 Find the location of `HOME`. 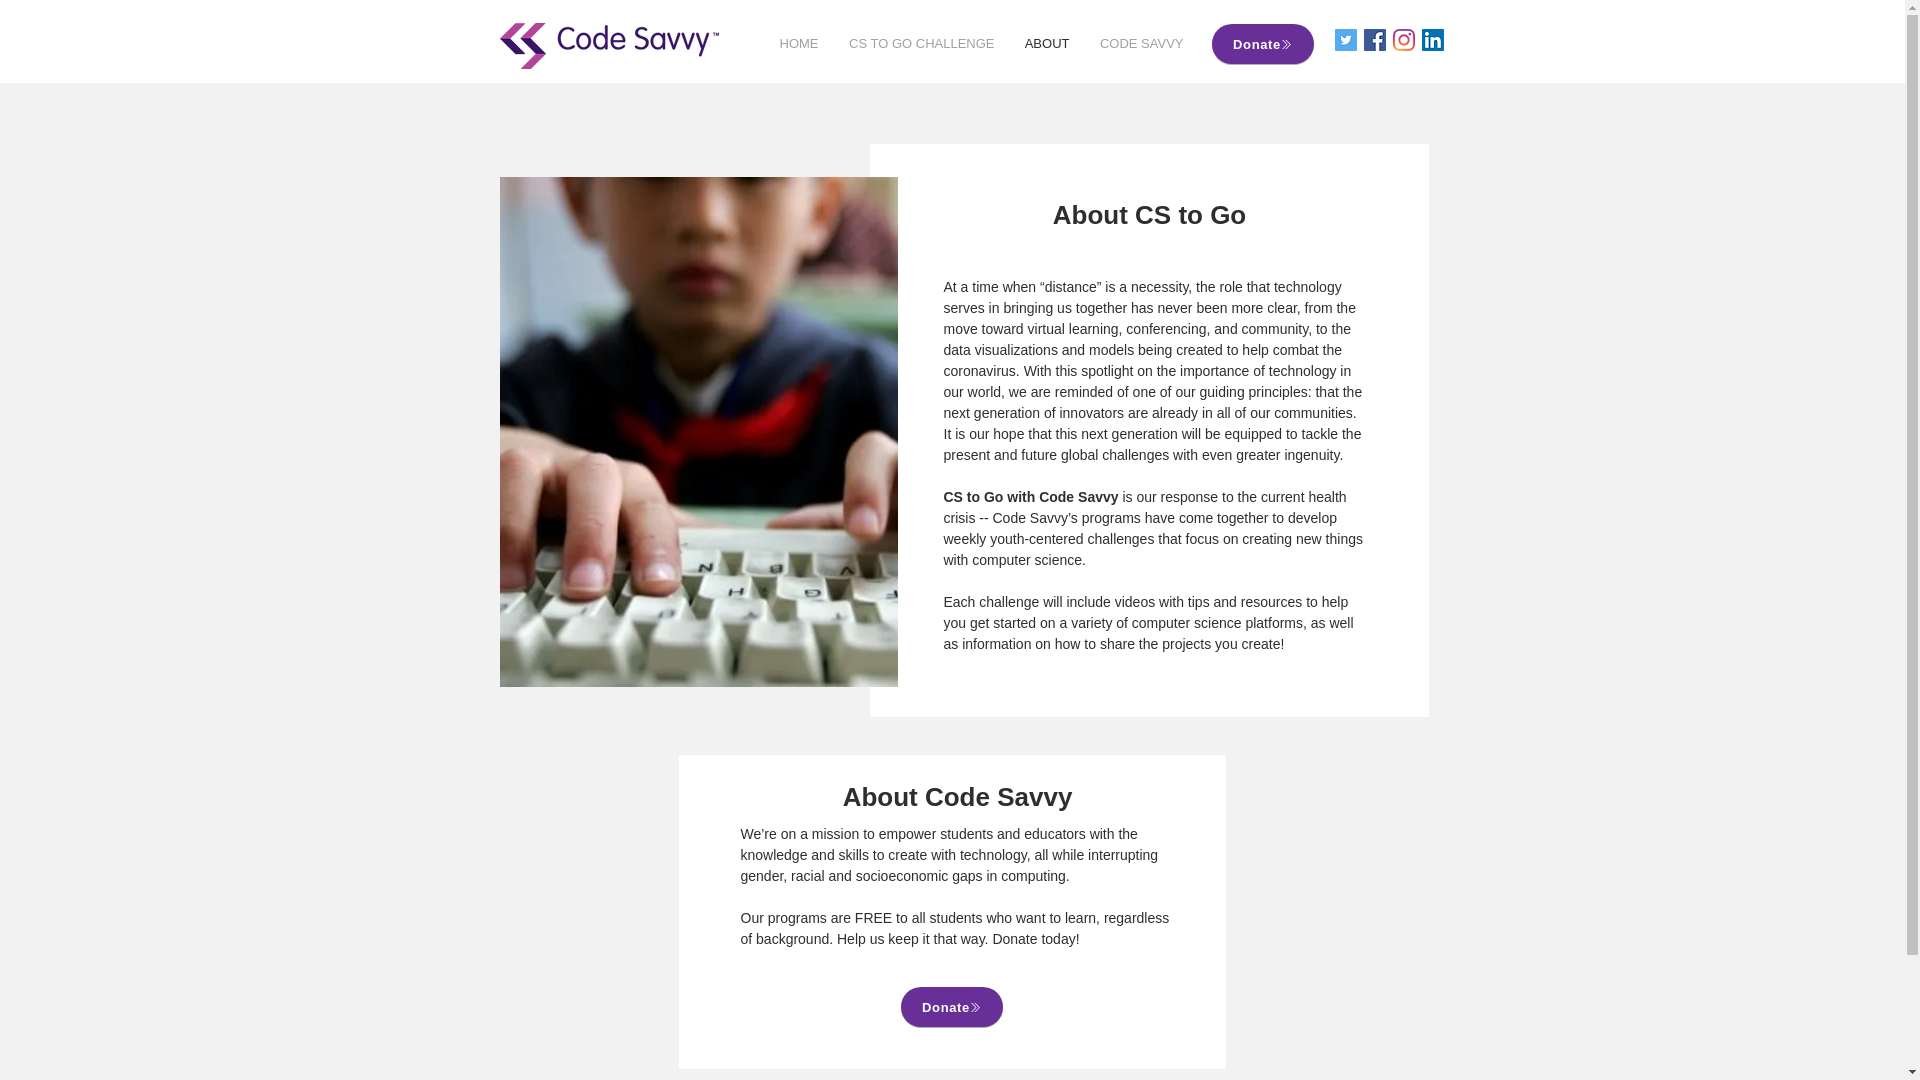

HOME is located at coordinates (798, 44).